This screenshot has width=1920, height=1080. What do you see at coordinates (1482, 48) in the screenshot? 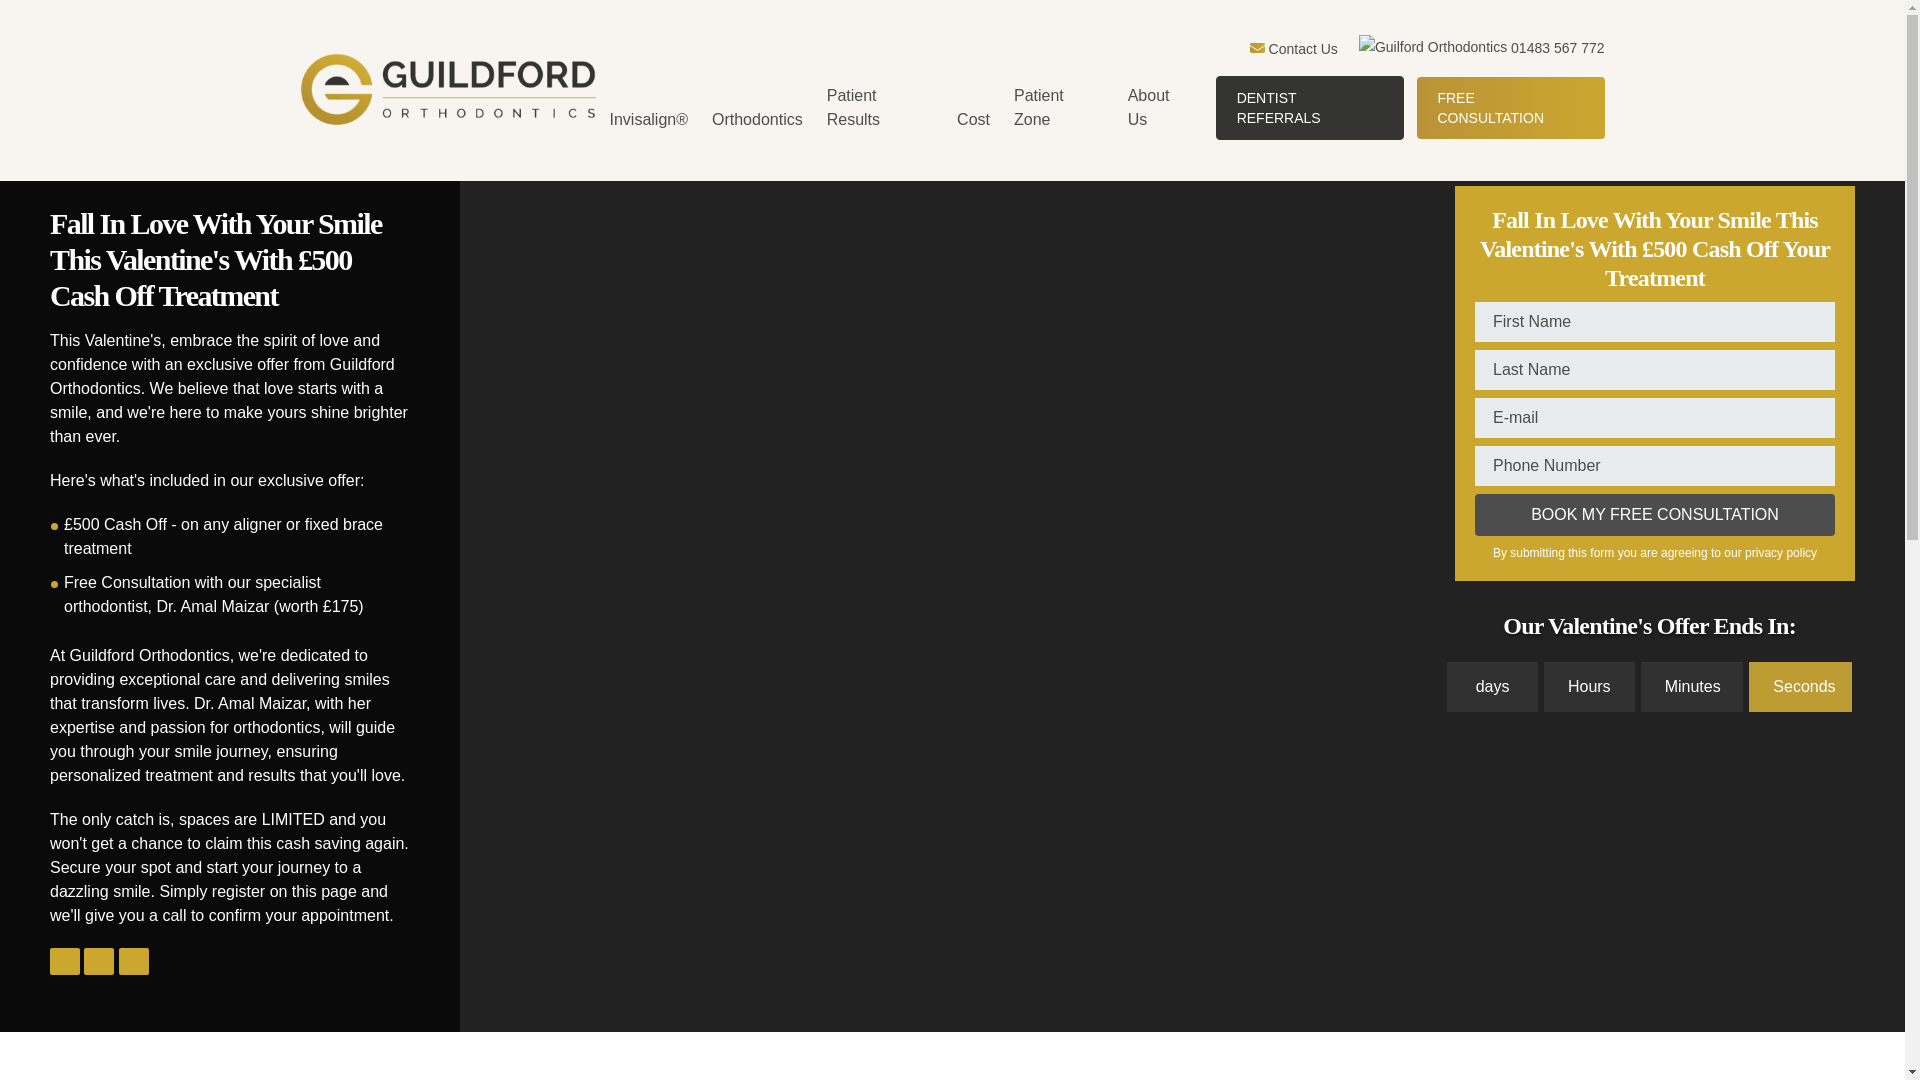
I see `01483 567 772` at bounding box center [1482, 48].